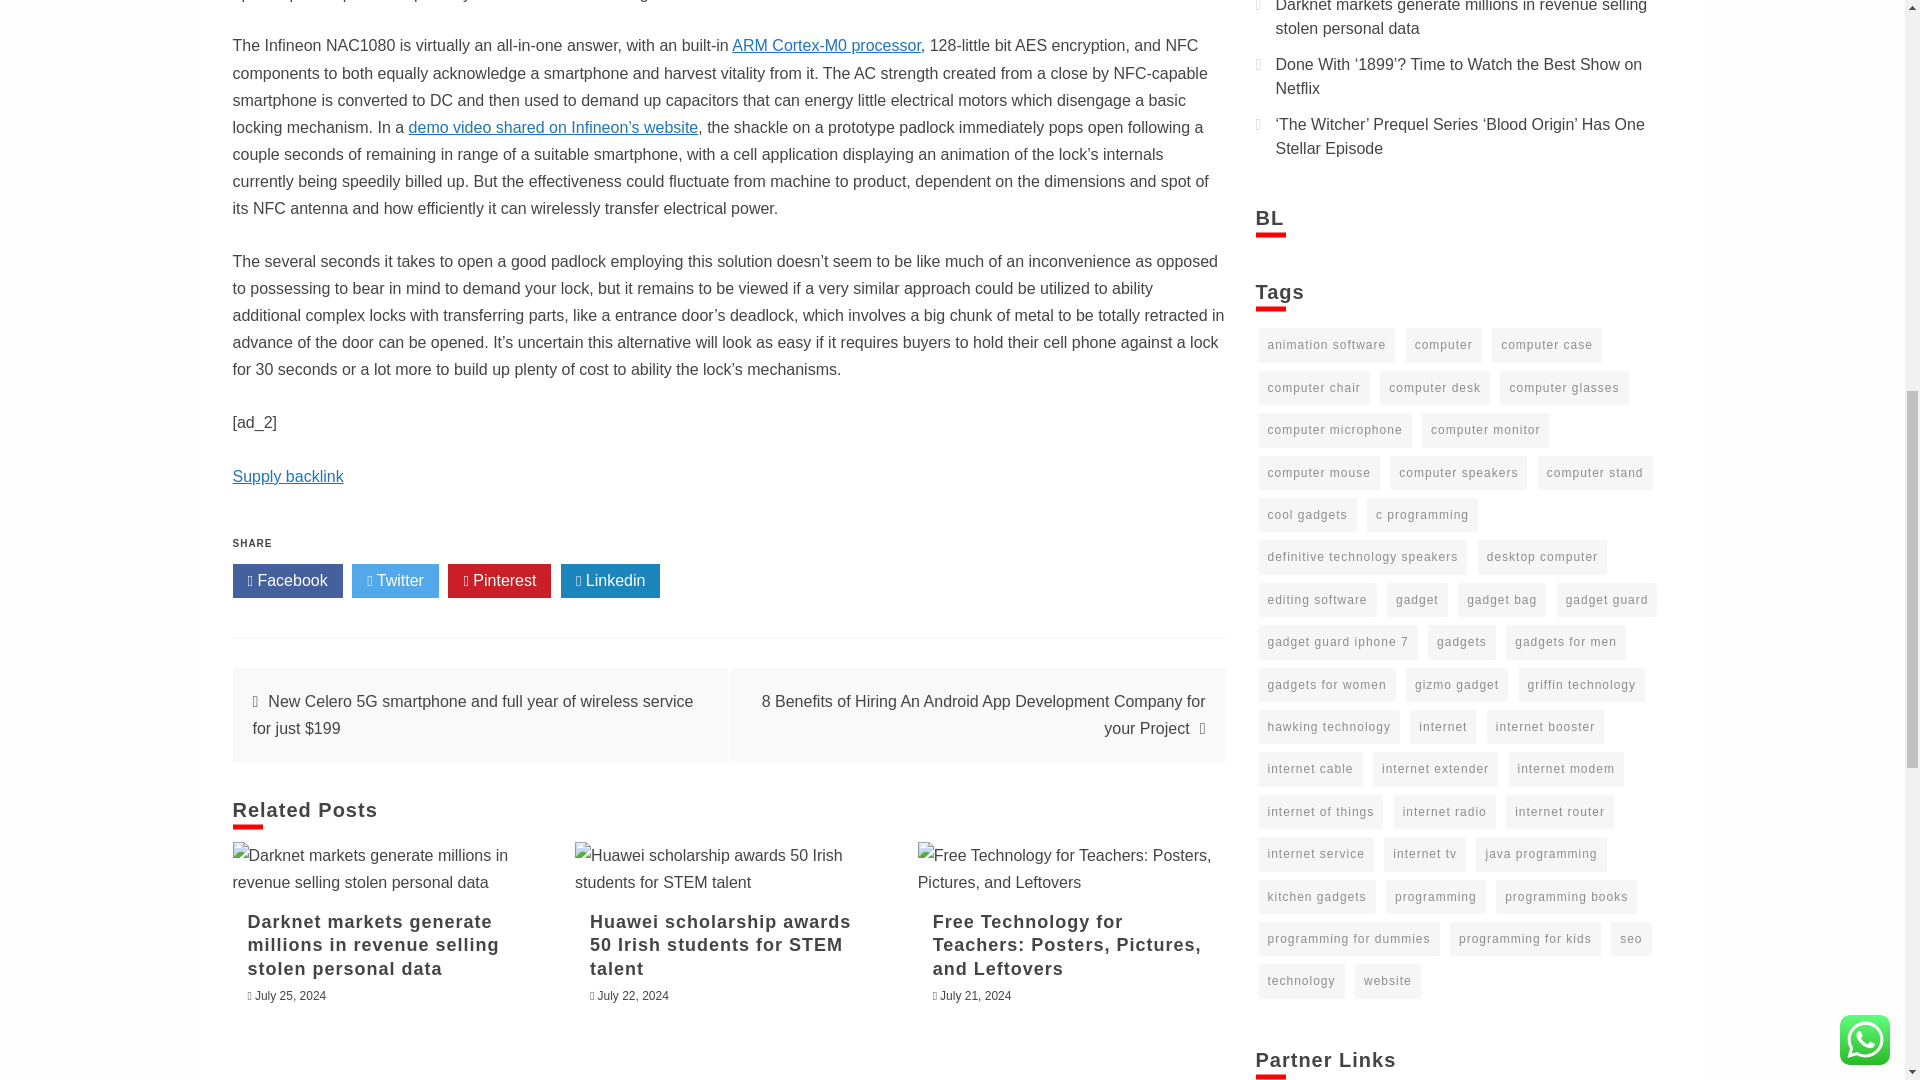 The height and width of the screenshot is (1080, 1920). Describe the element at coordinates (728, 869) in the screenshot. I see `Huawei scholarship awards 50 Irish students for STEM talent` at that location.